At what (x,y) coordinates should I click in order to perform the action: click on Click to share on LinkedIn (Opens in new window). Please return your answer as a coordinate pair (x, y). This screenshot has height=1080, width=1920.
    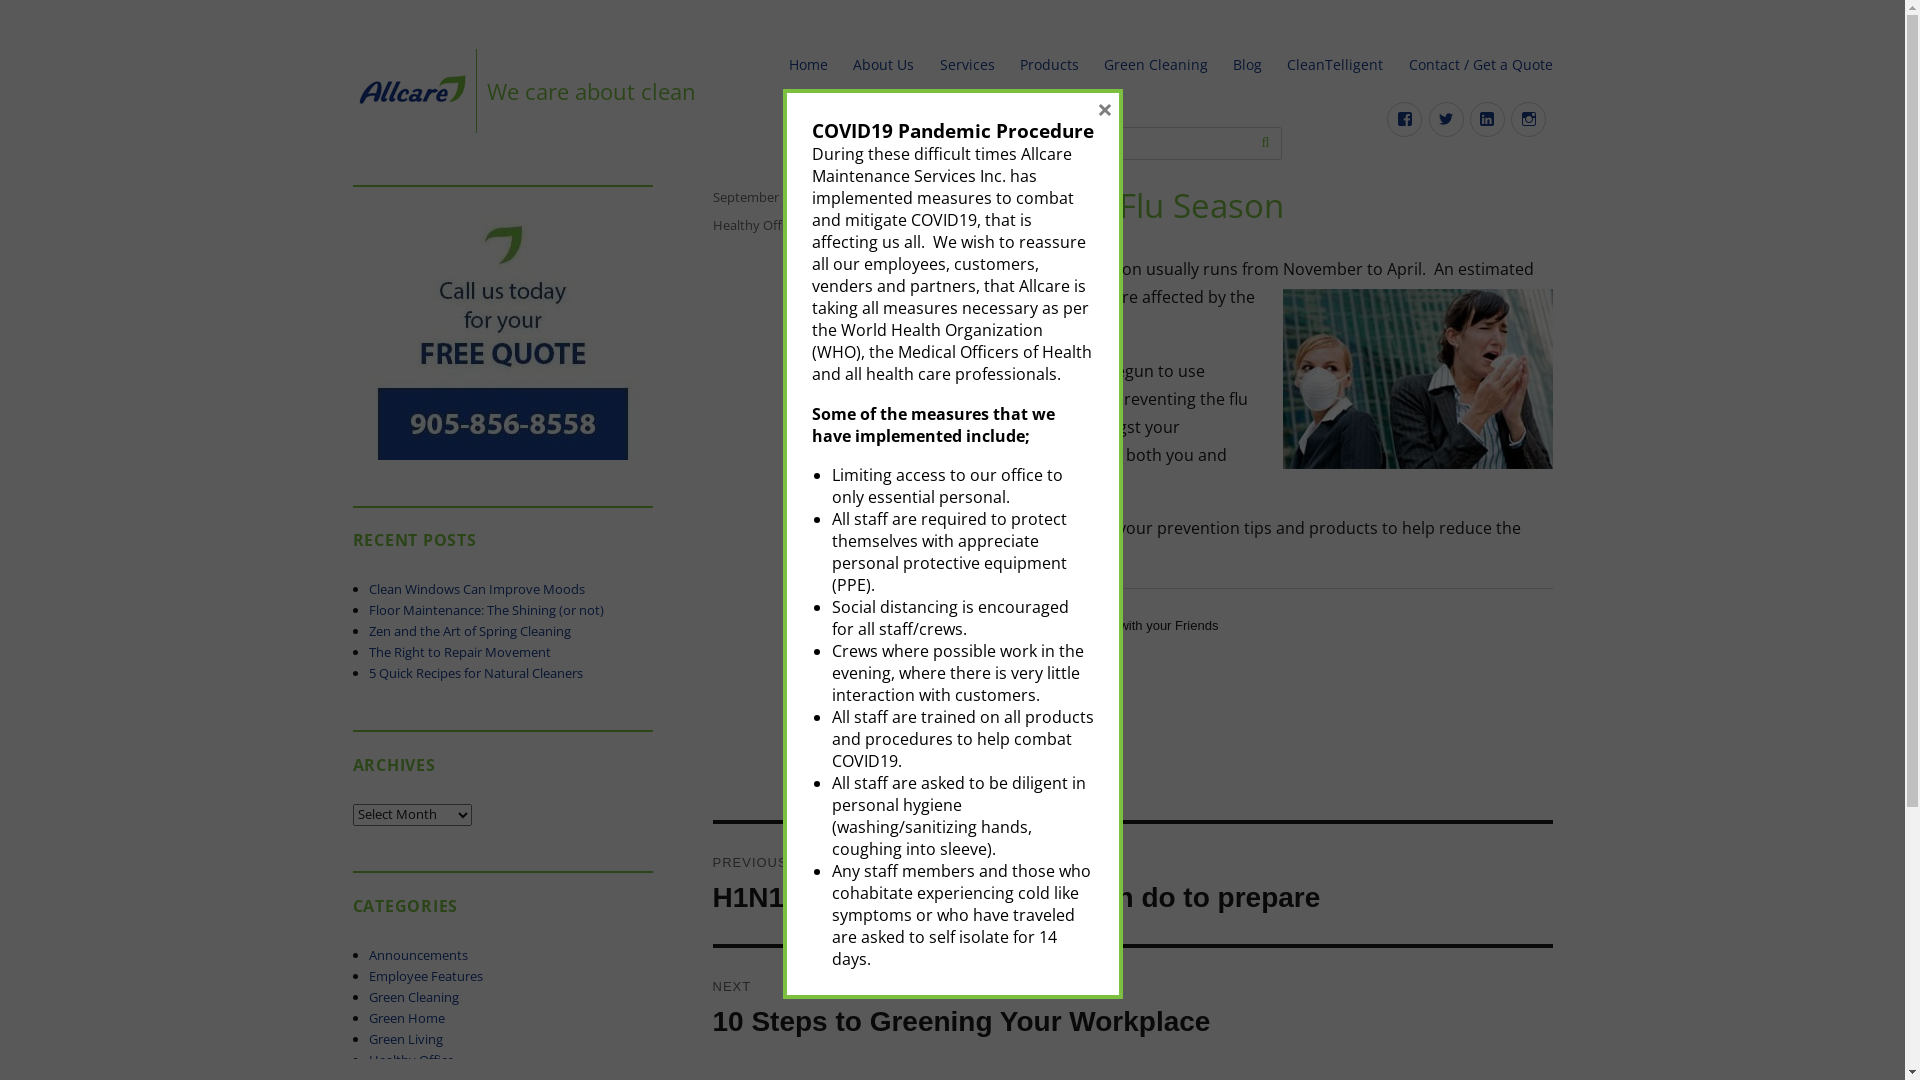
    Looking at the image, I should click on (1088, 662).